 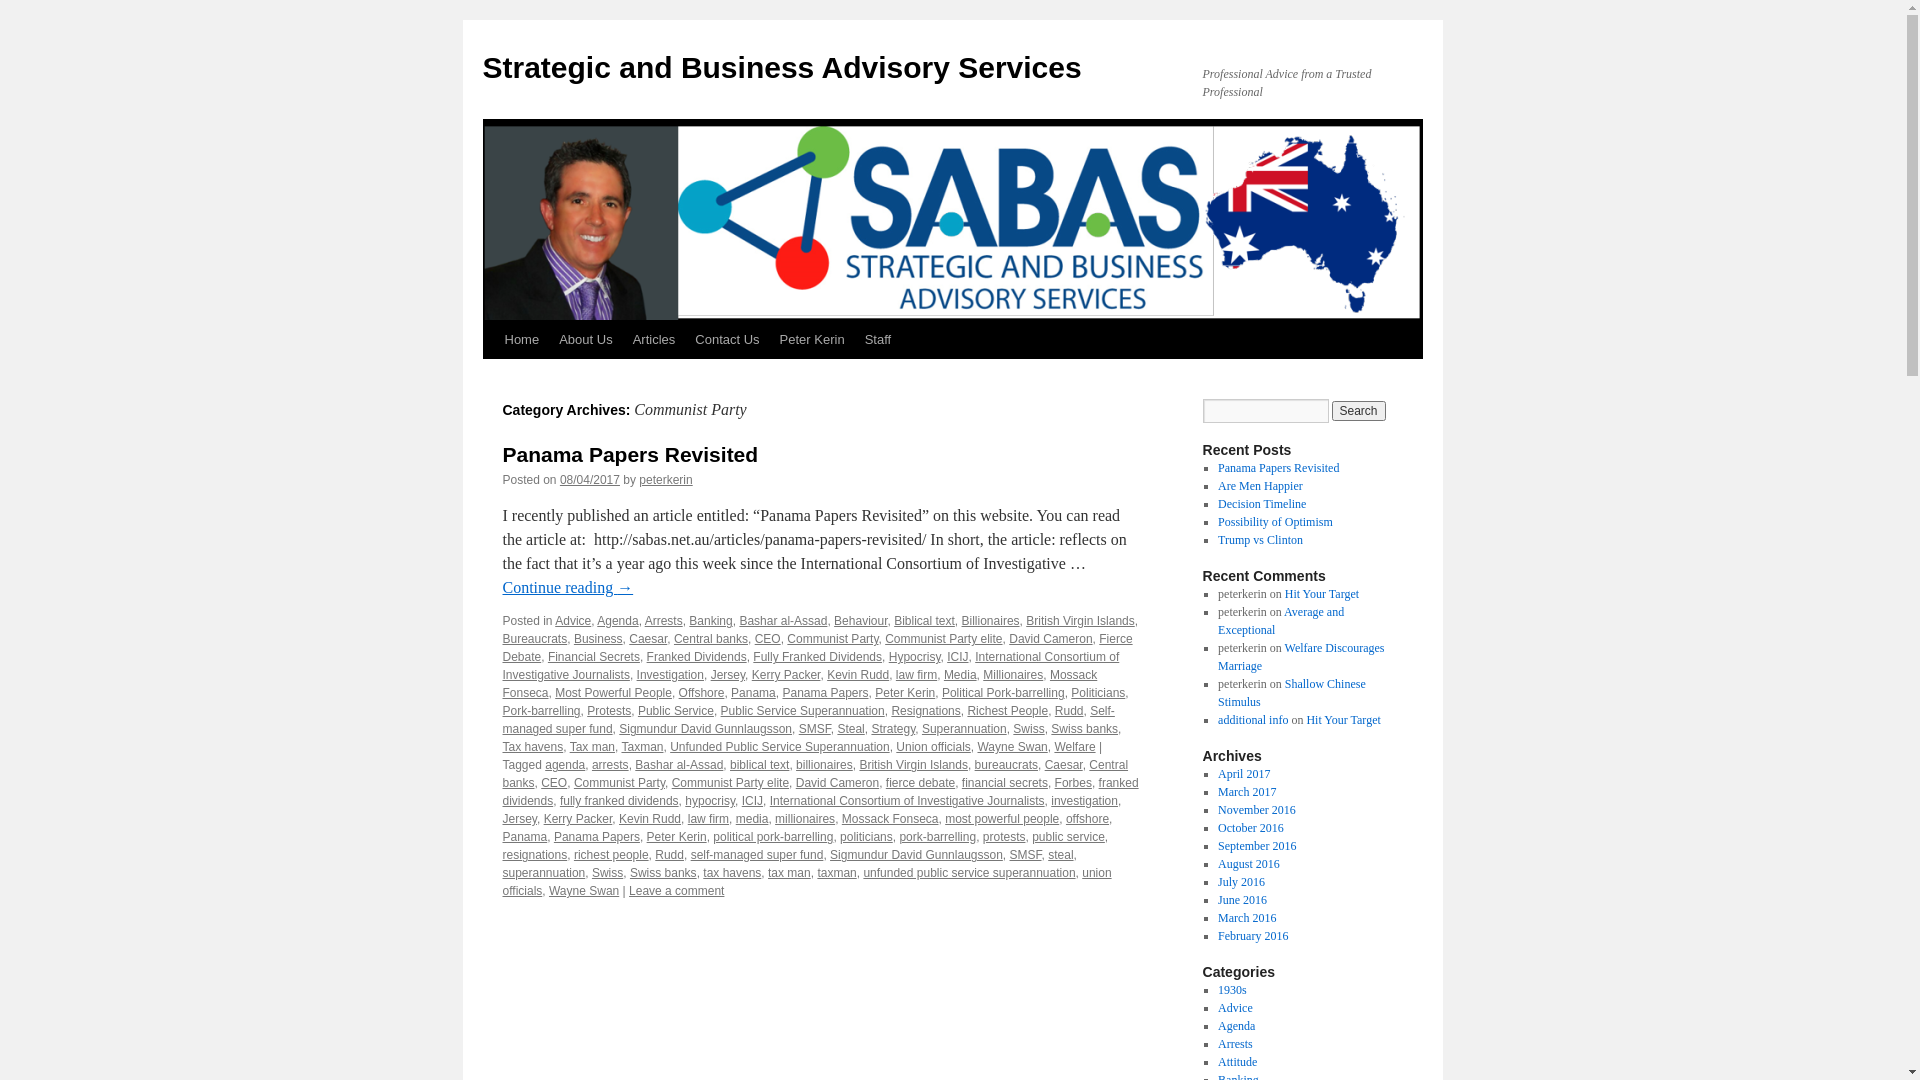 I want to click on Bashar al-Assad, so click(x=783, y=621).